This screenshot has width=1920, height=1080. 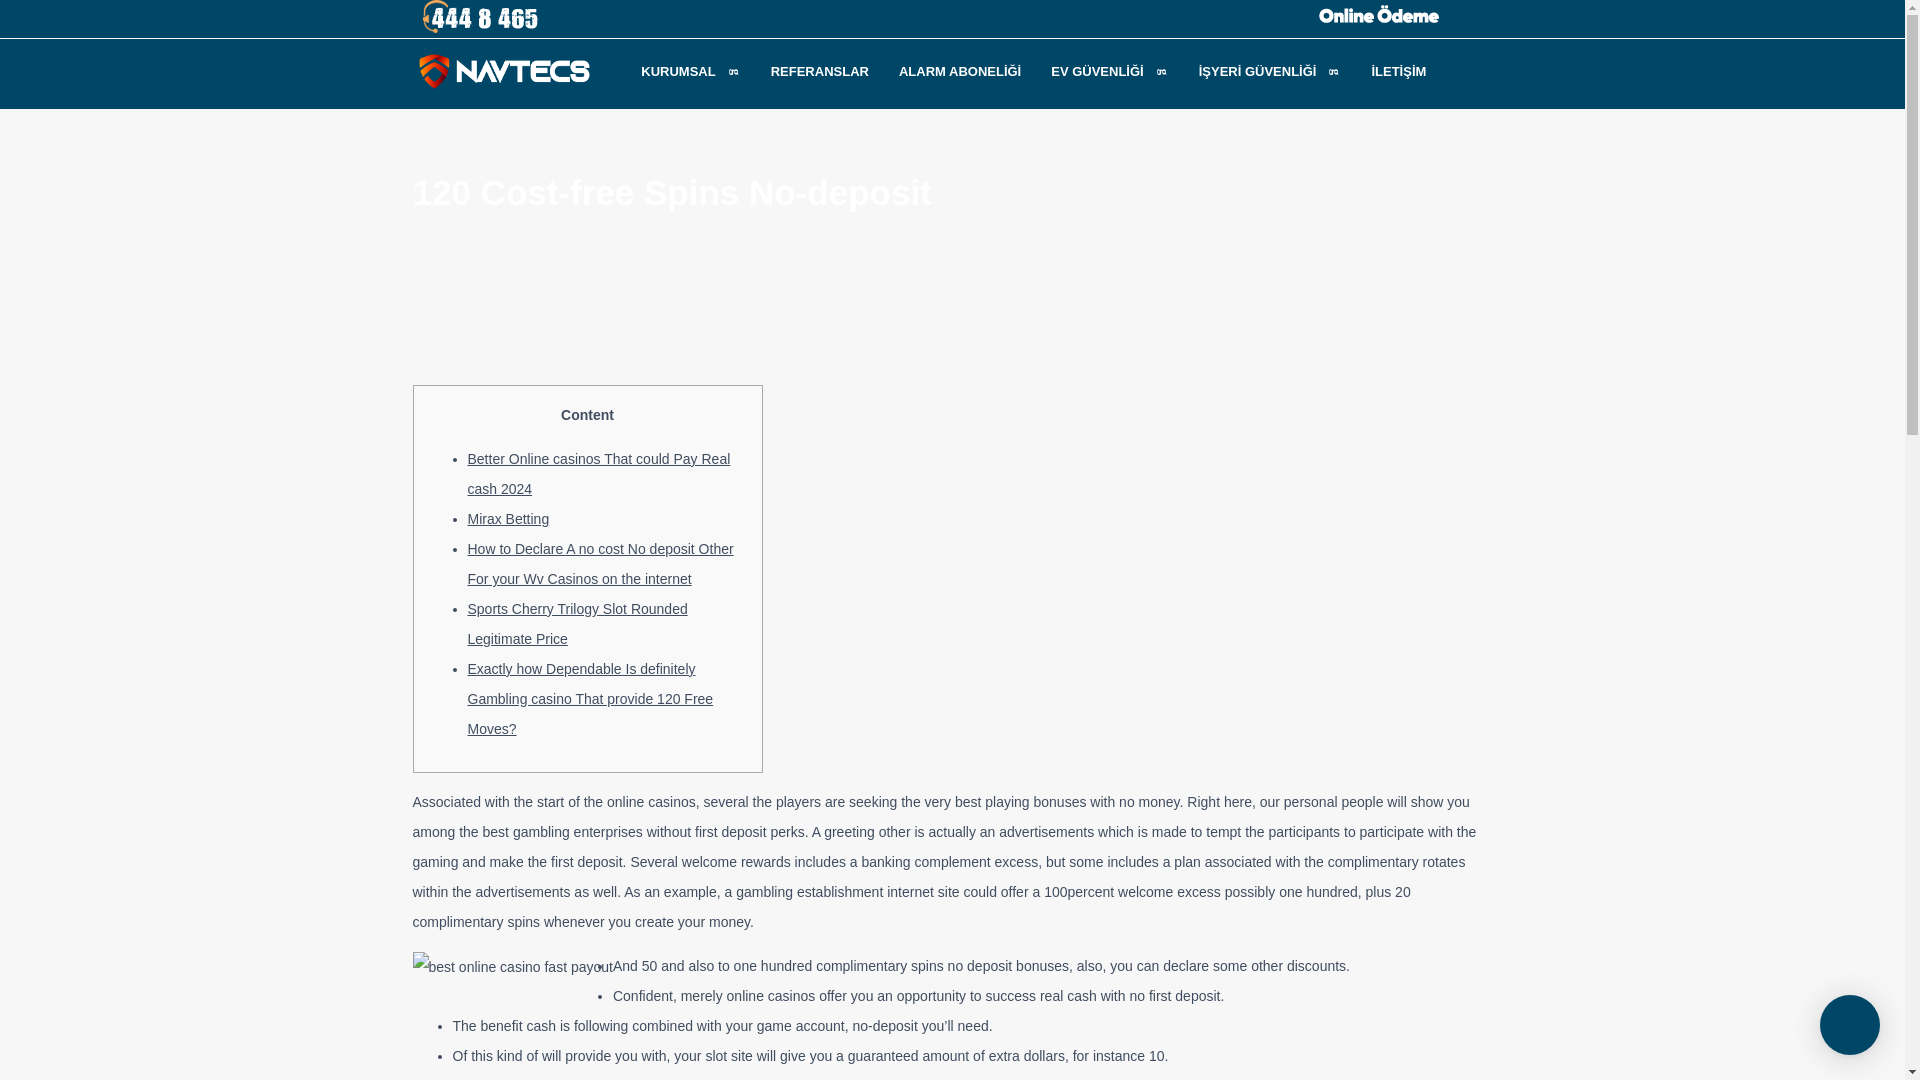 What do you see at coordinates (690, 70) in the screenshot?
I see `KURUMSAL` at bounding box center [690, 70].